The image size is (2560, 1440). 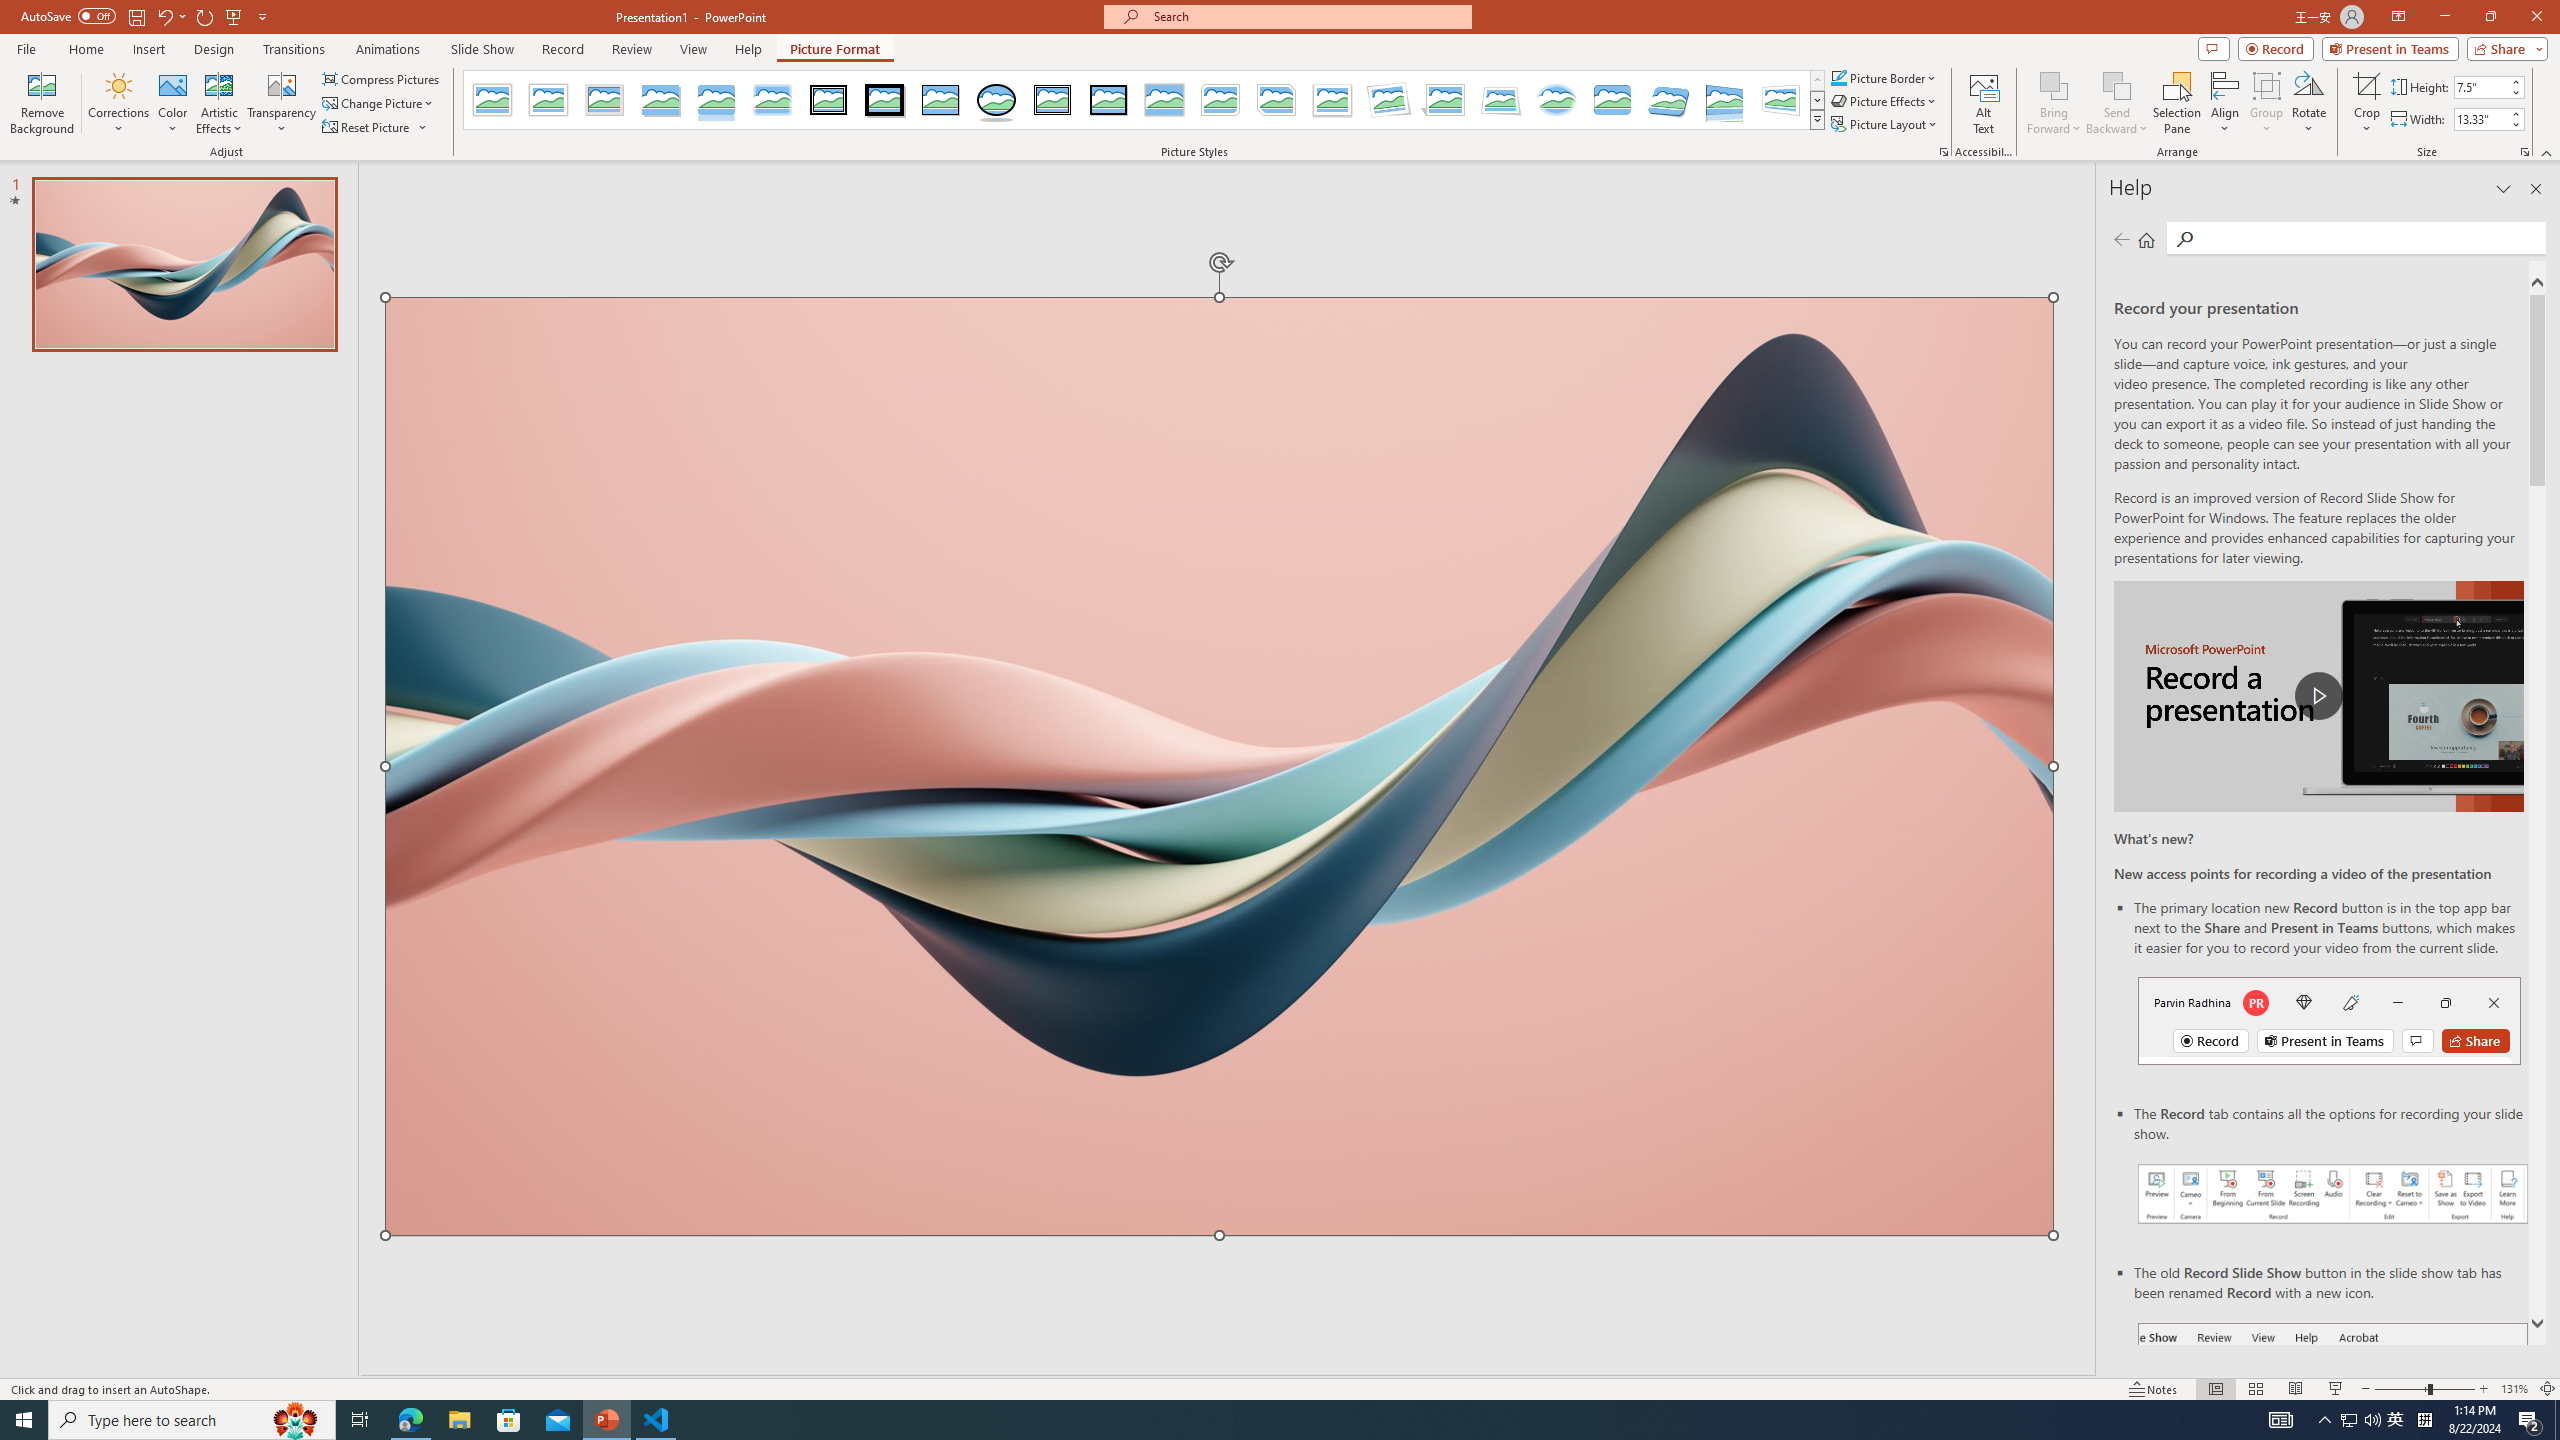 What do you see at coordinates (2333, 1423) in the screenshot?
I see `Record button in ribbon` at bounding box center [2333, 1423].